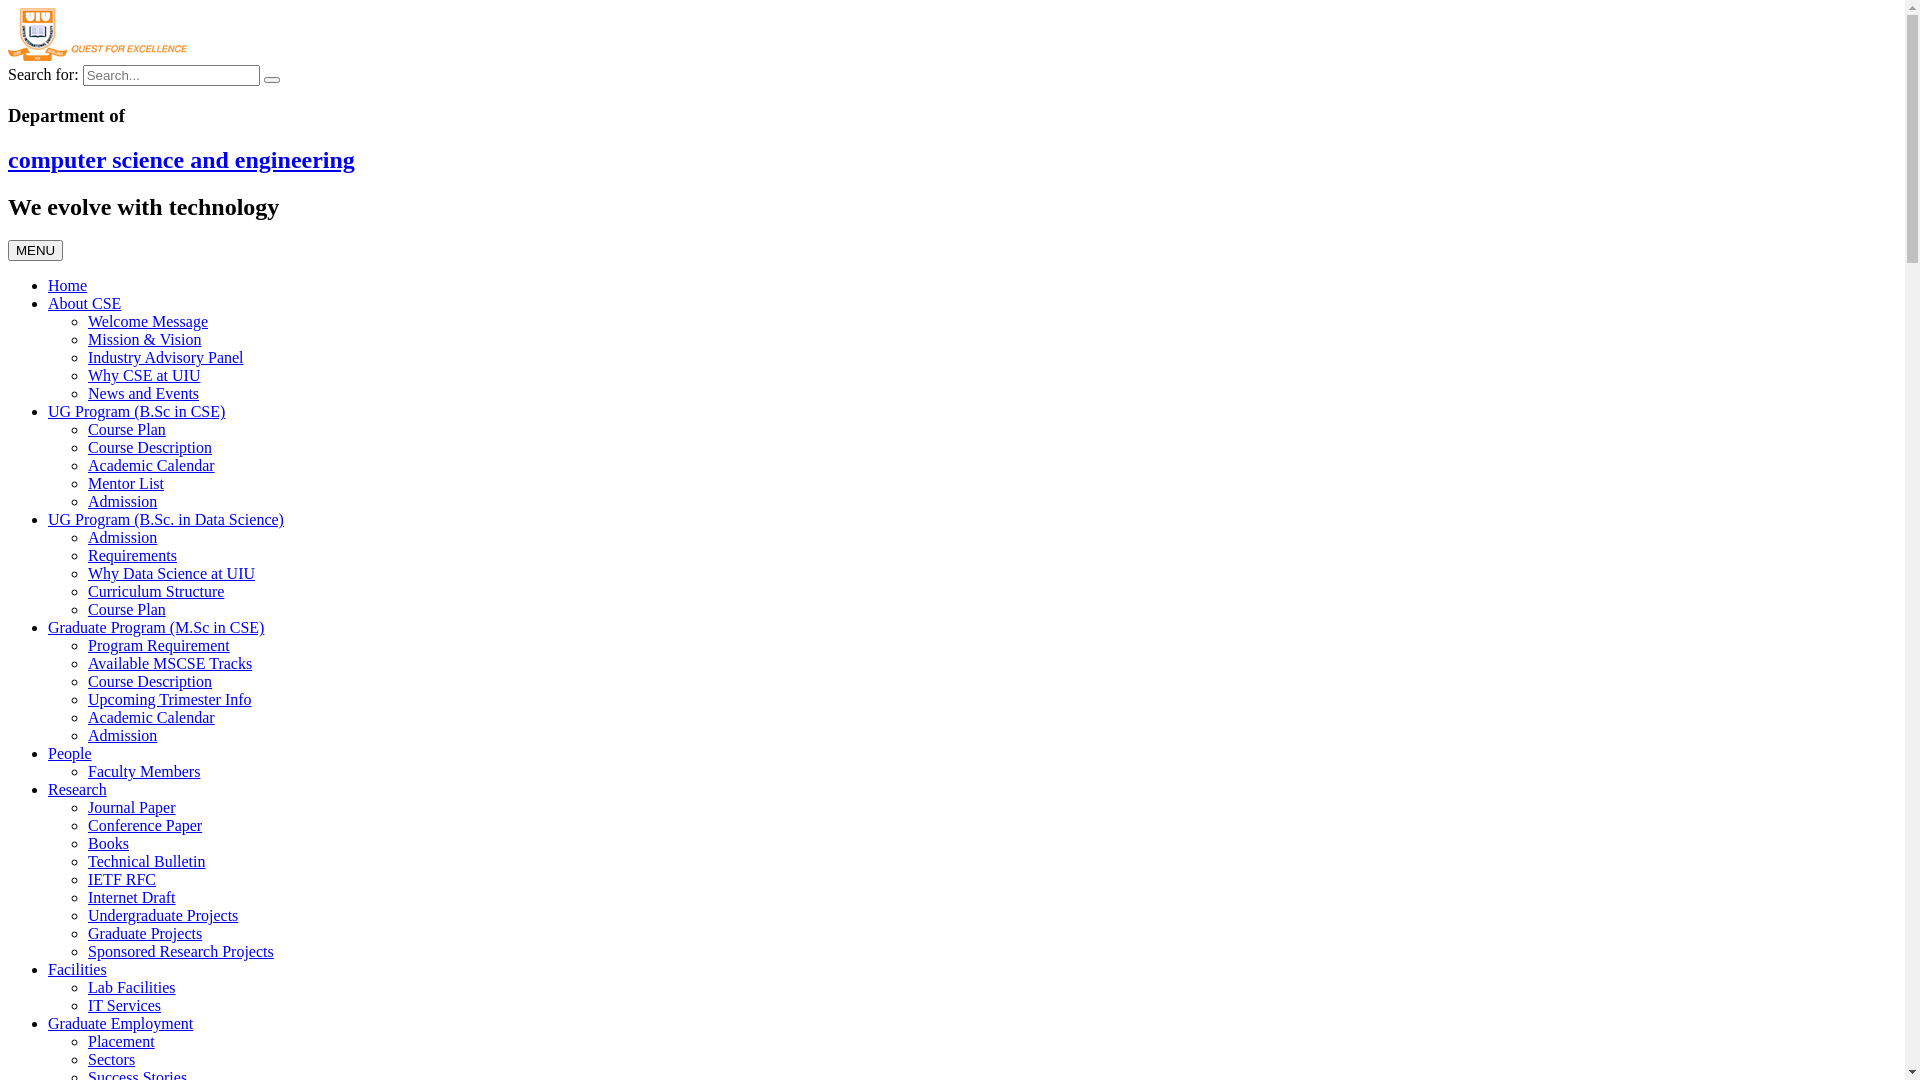 This screenshot has height=1080, width=1920. Describe the element at coordinates (70, 754) in the screenshot. I see `People` at that location.